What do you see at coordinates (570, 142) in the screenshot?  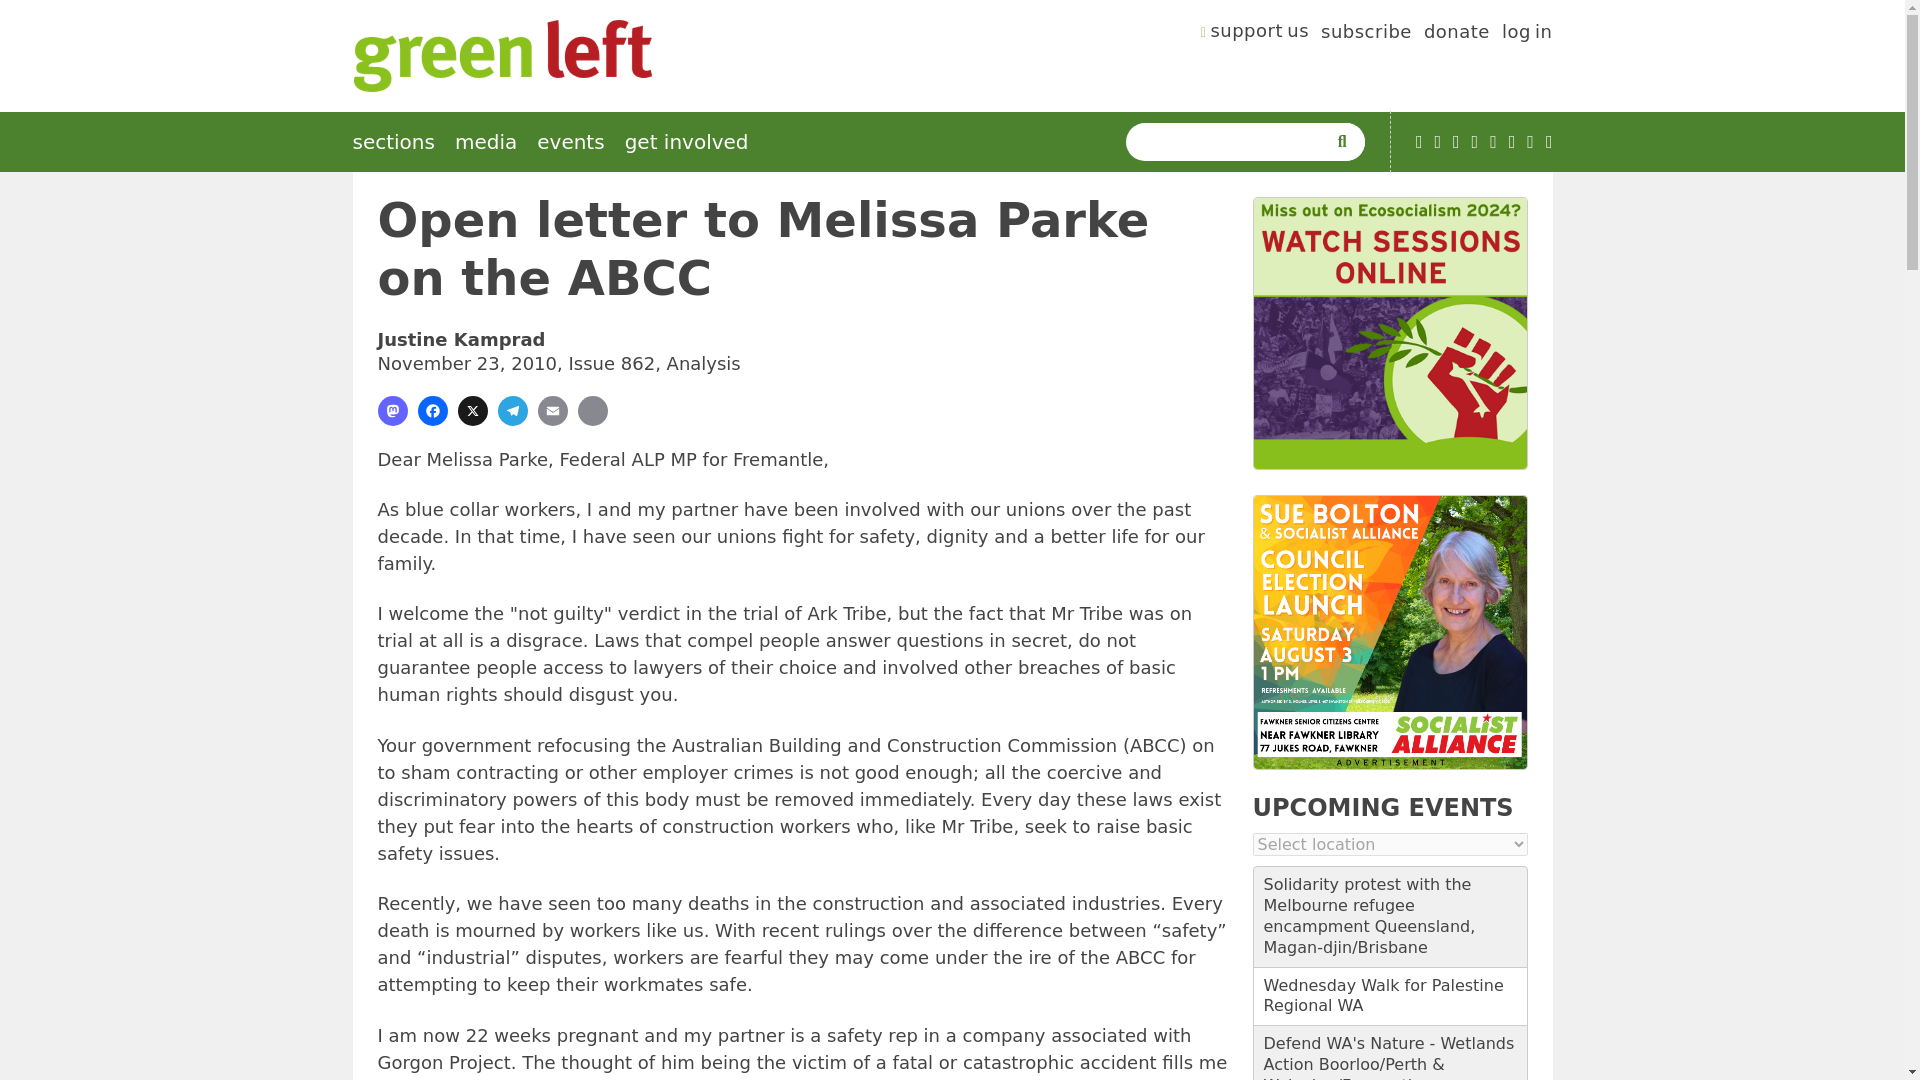 I see `events` at bounding box center [570, 142].